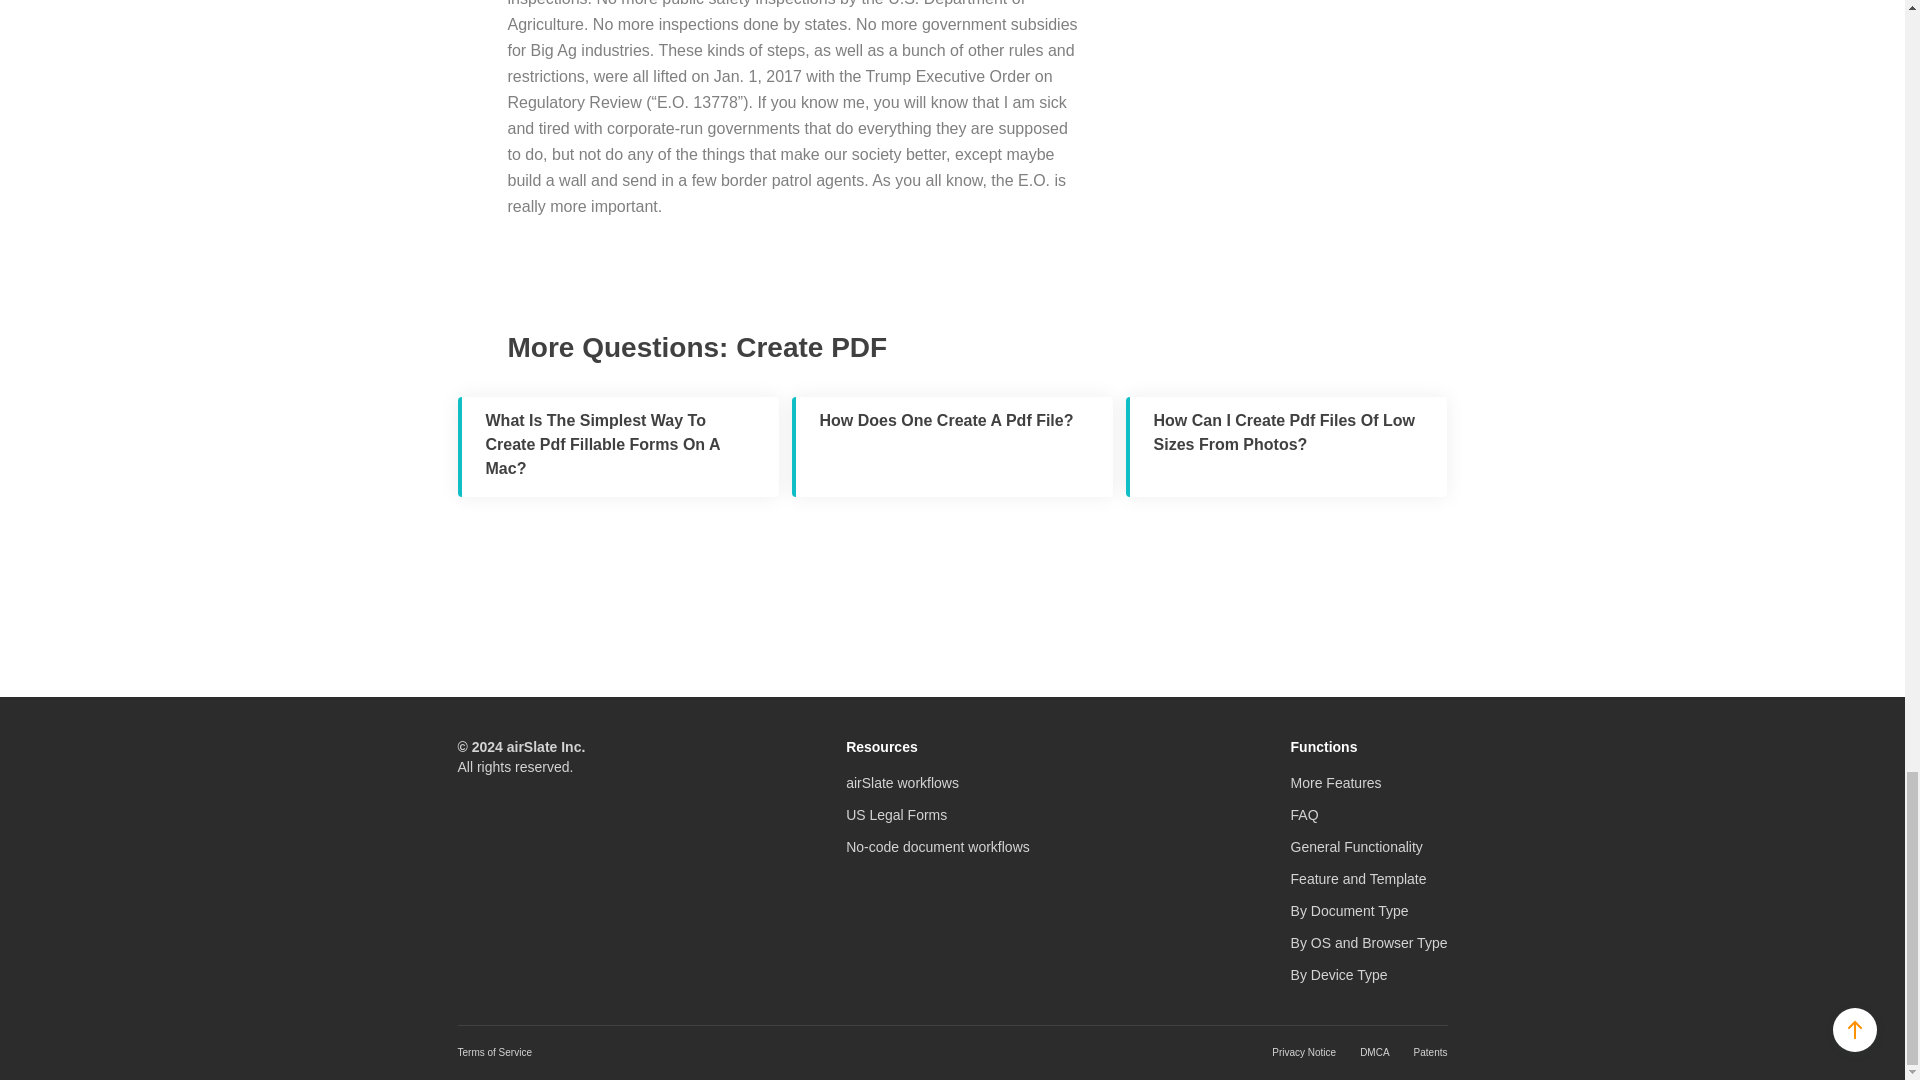 This screenshot has width=1920, height=1080. I want to click on How Can I Create Pdf Files Of Low Sizes From Photos?, so click(1286, 446).